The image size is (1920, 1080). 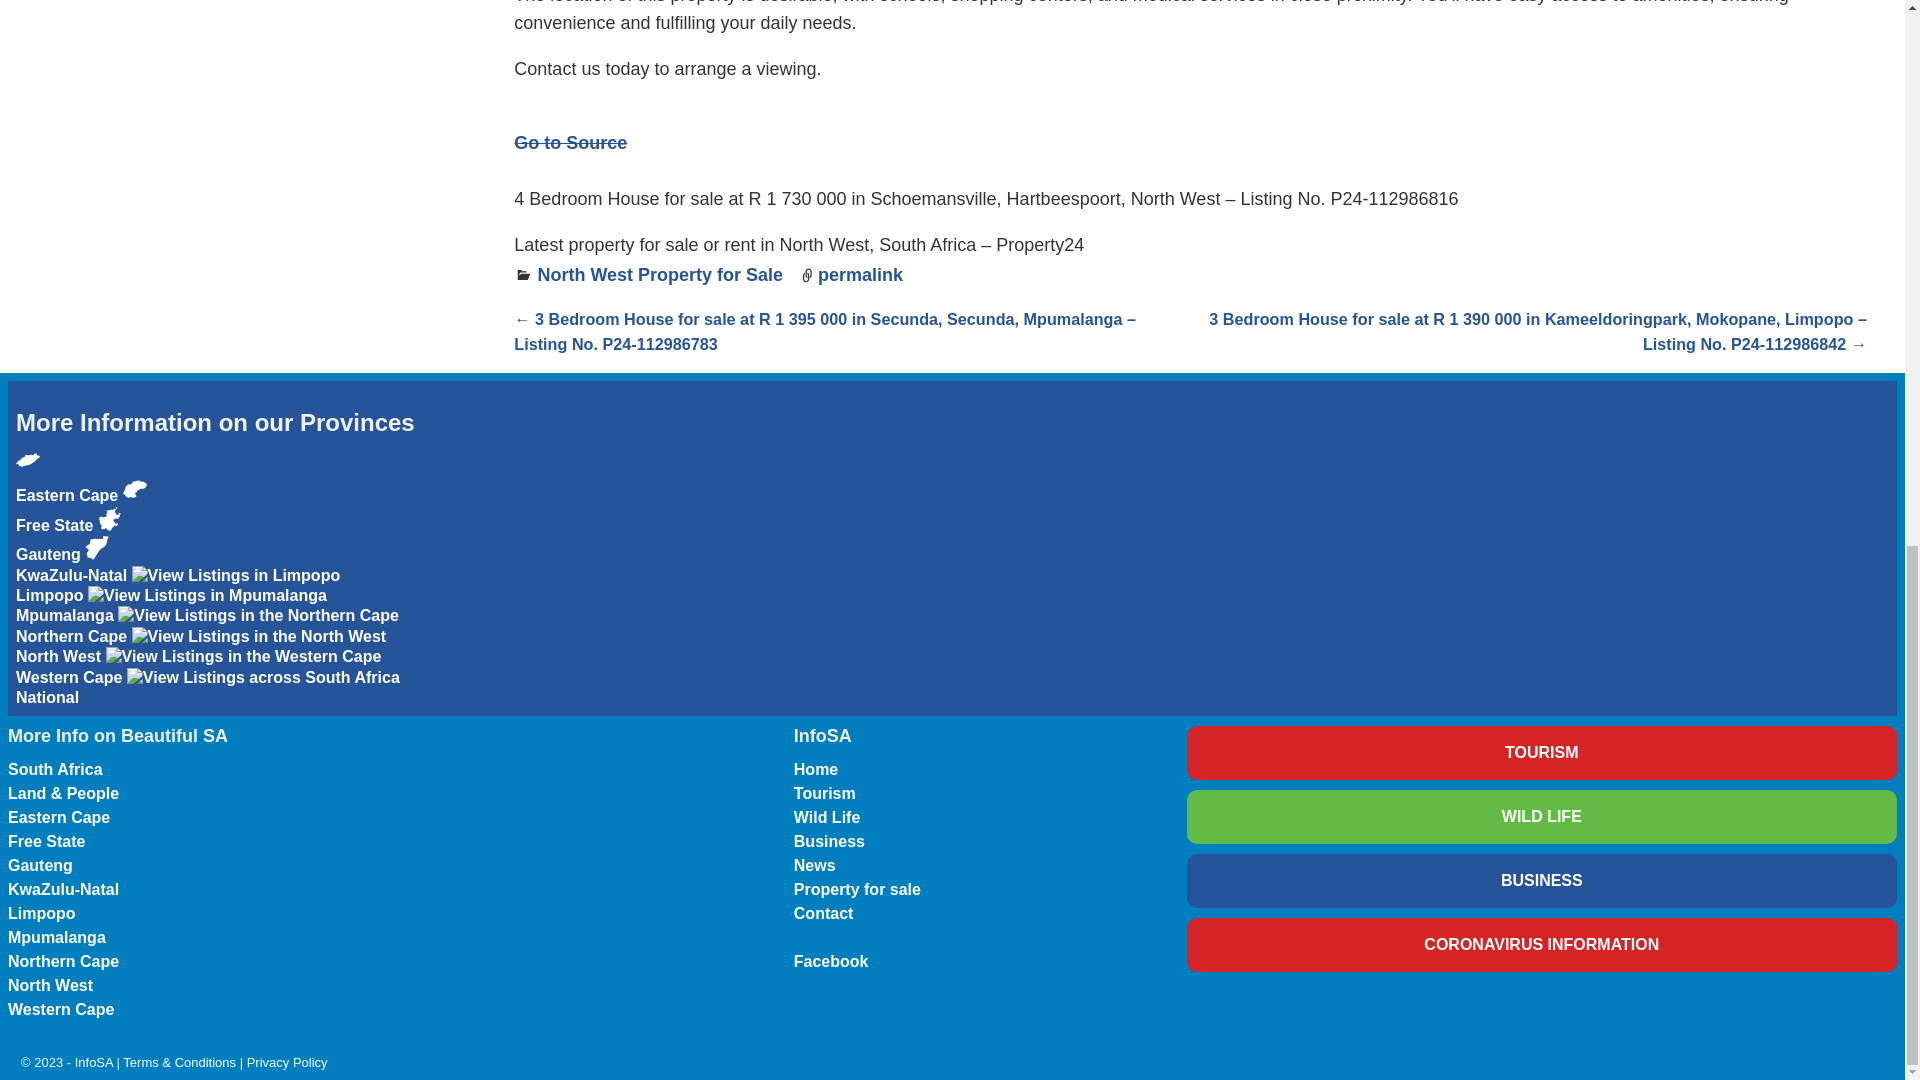 I want to click on View Listings in Mpumalanga, so click(x=207, y=596).